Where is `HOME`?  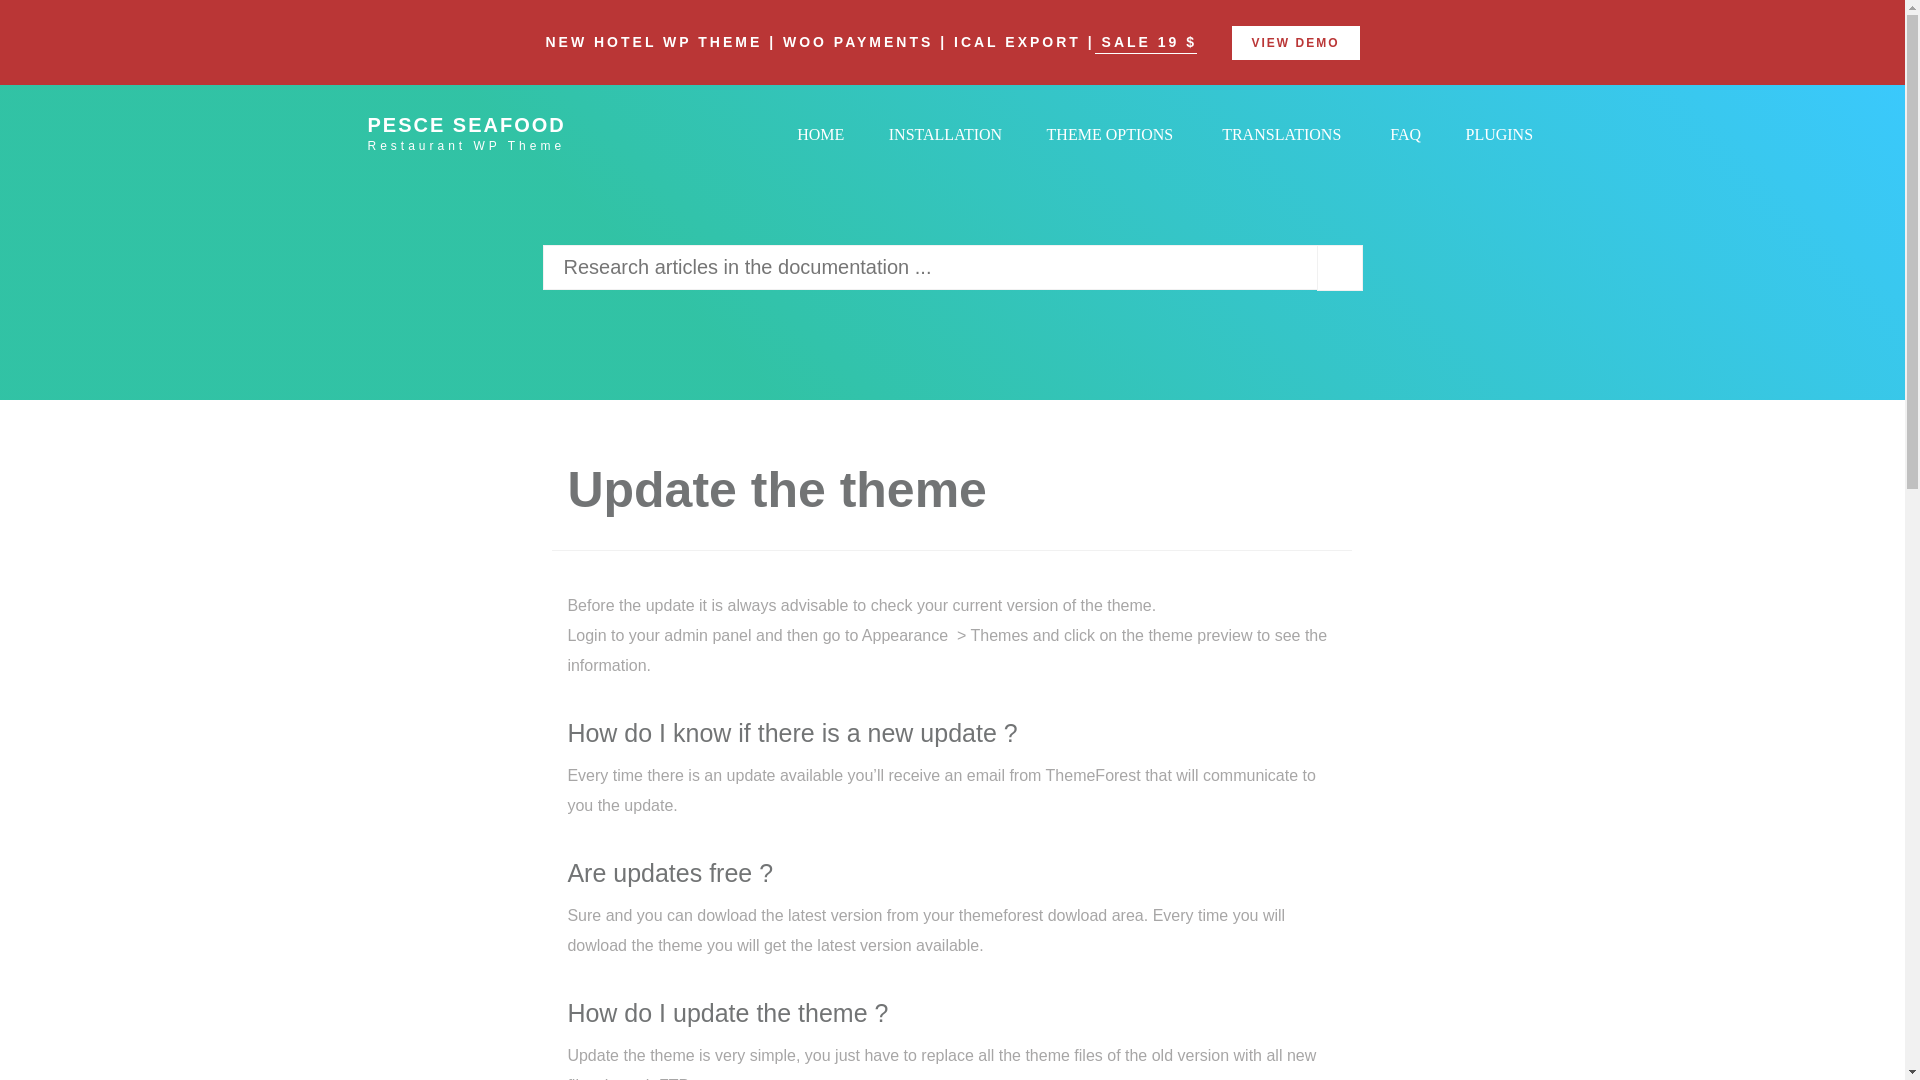 HOME is located at coordinates (820, 134).